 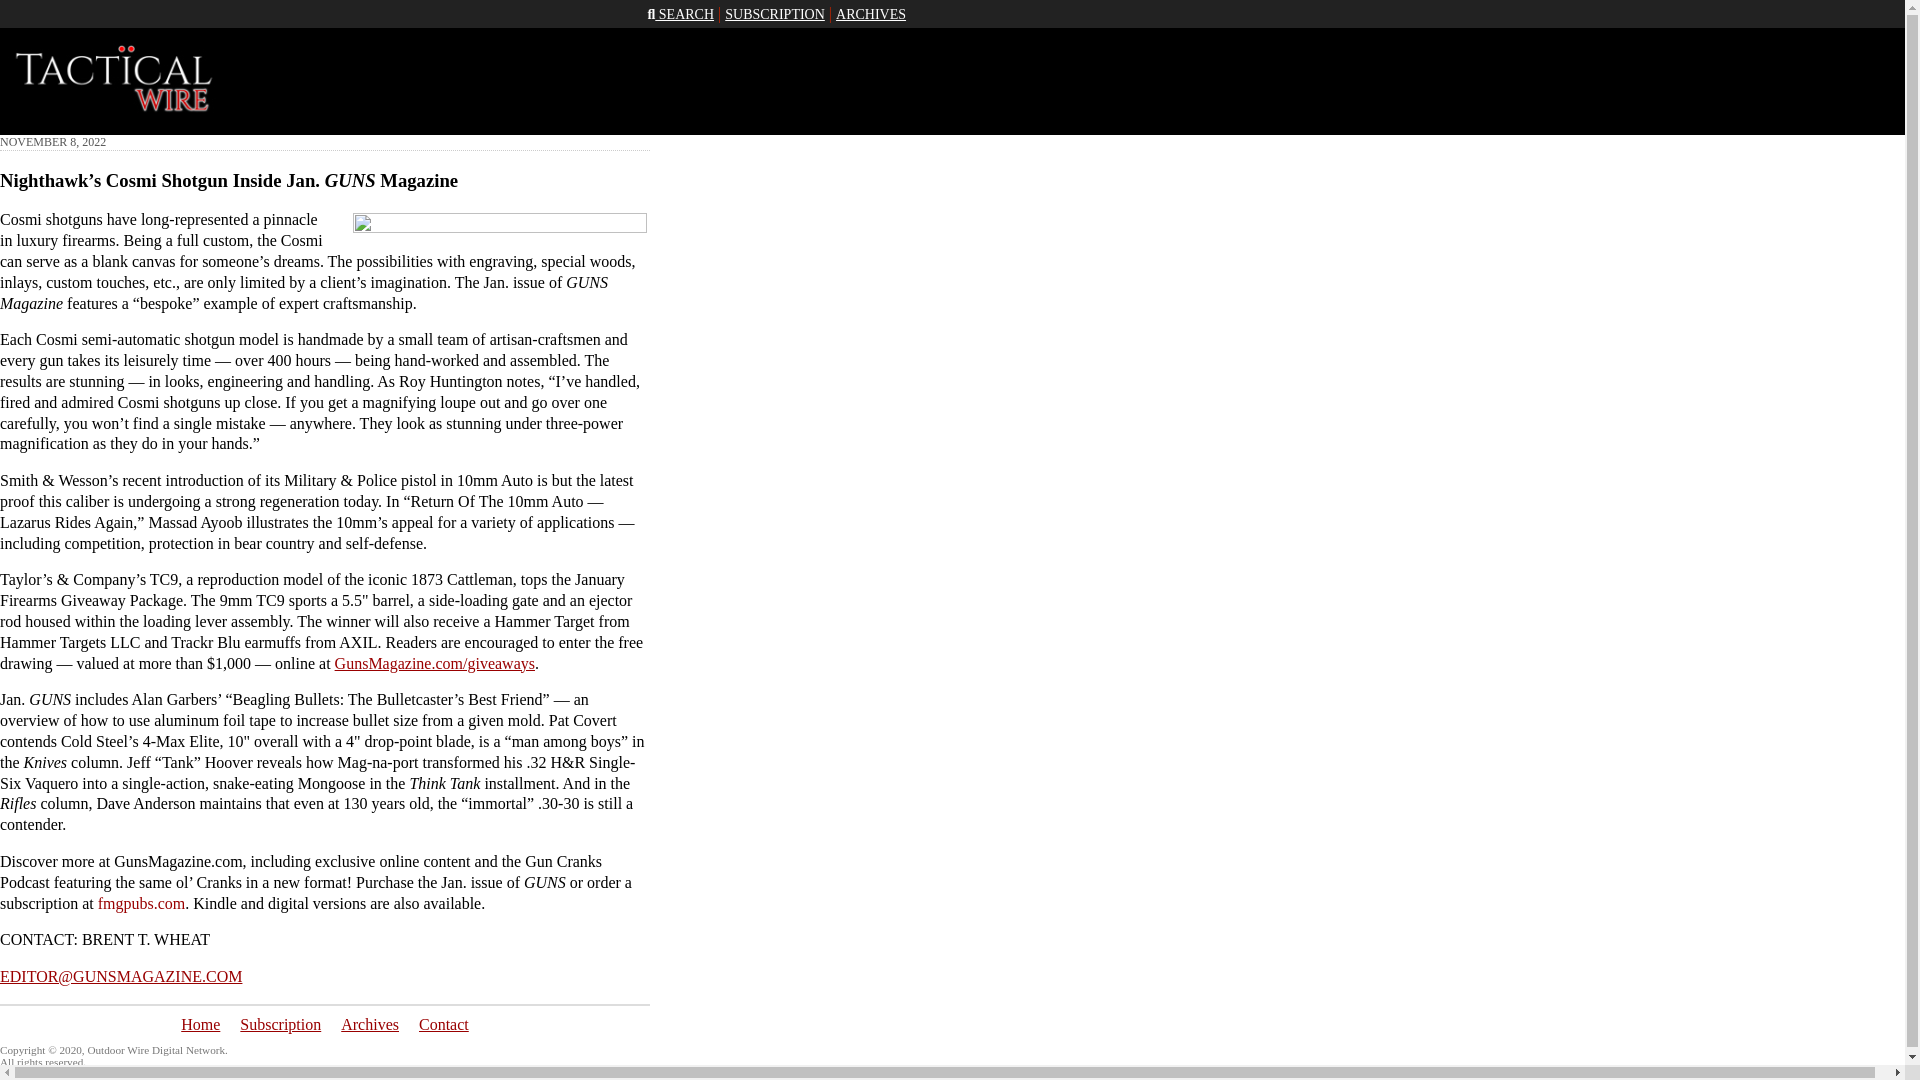 What do you see at coordinates (681, 14) in the screenshot?
I see `SEARCH` at bounding box center [681, 14].